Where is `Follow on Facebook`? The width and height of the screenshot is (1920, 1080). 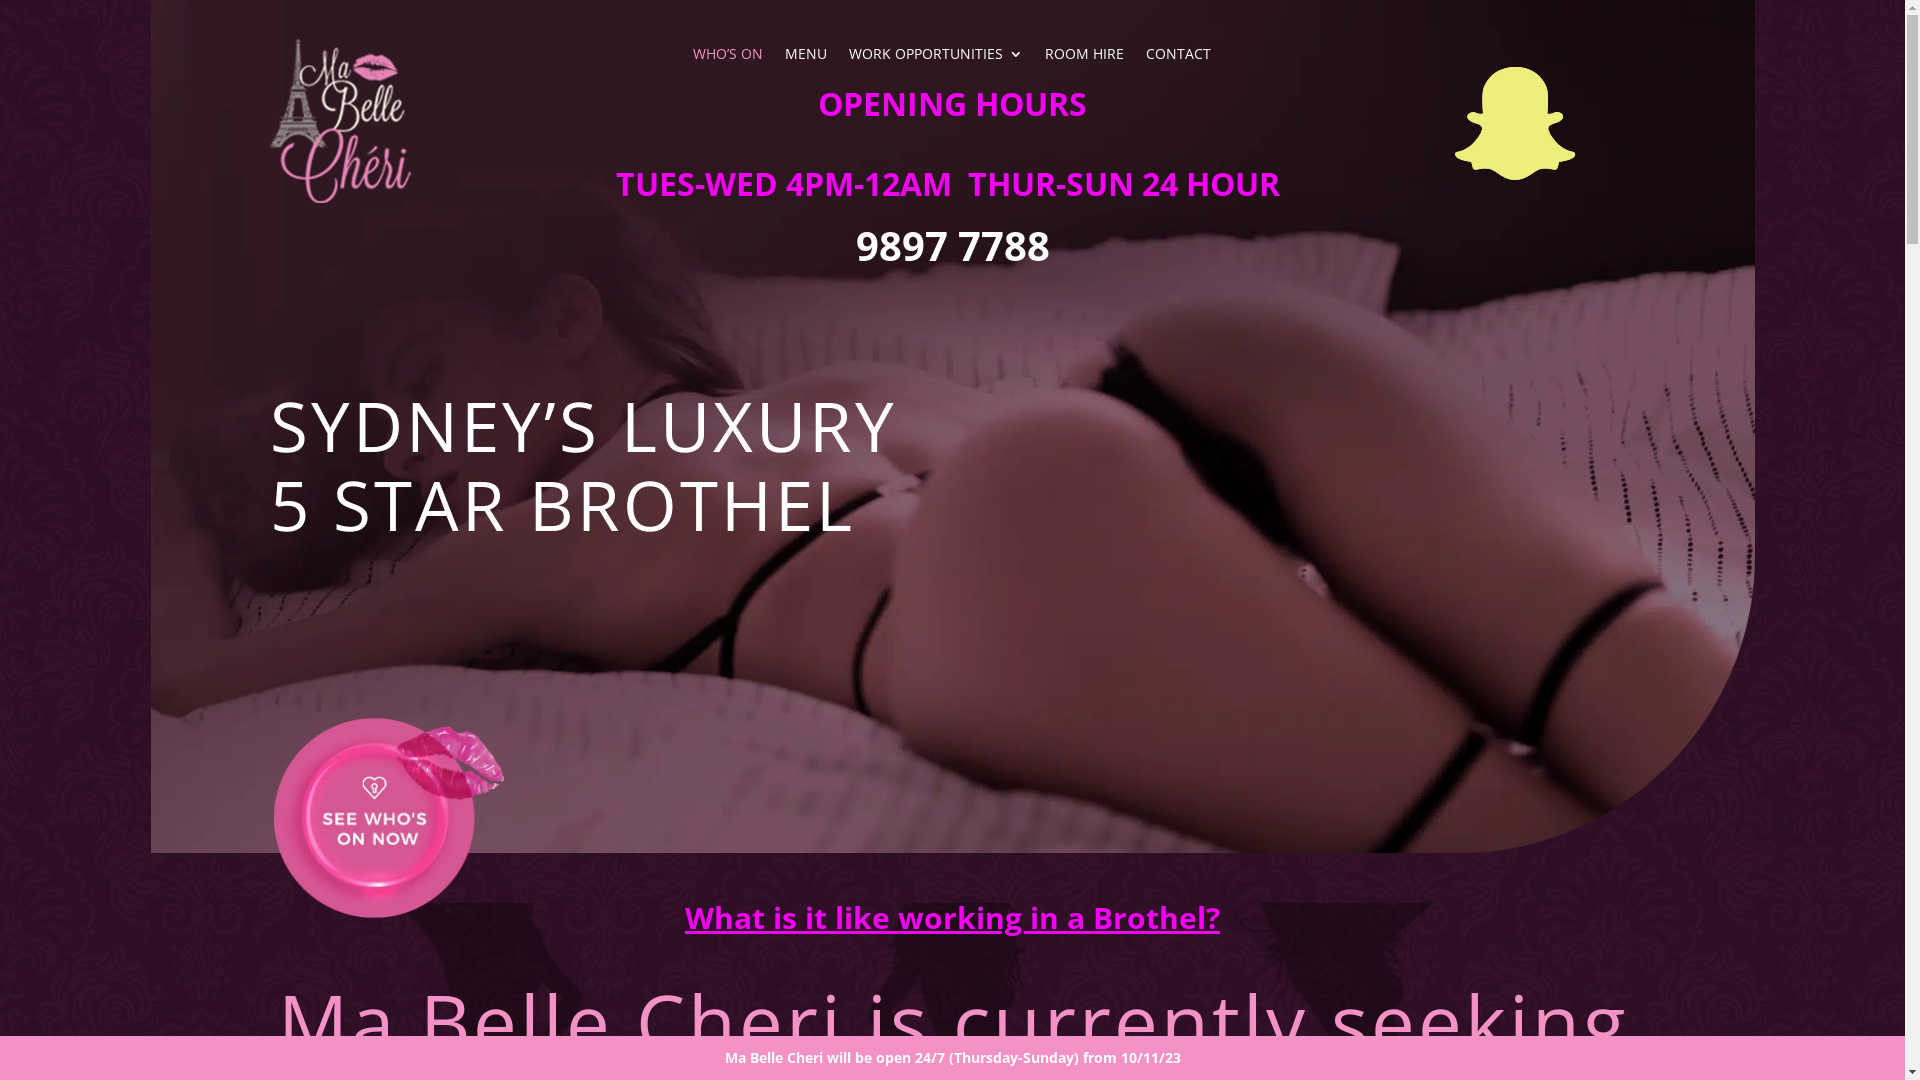 Follow on Facebook is located at coordinates (1515, 124).